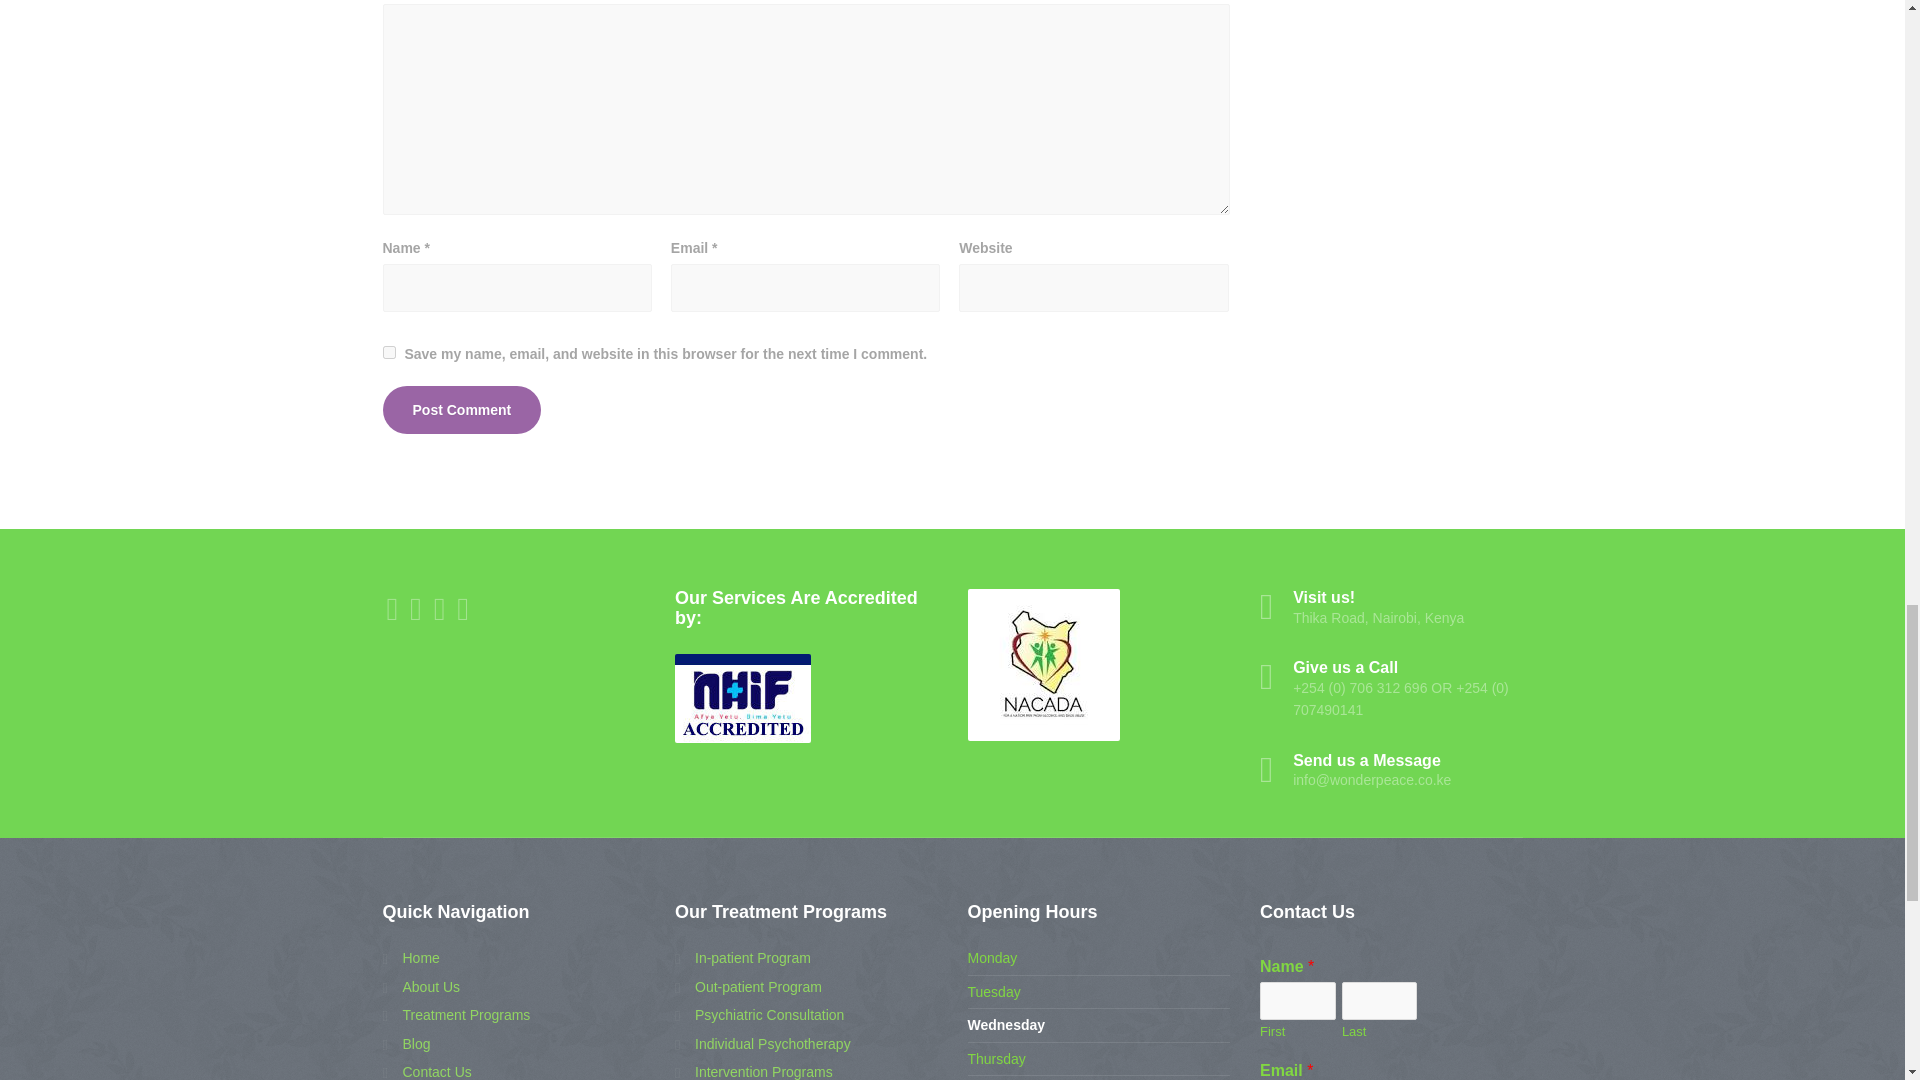 The width and height of the screenshot is (1920, 1080). Describe the element at coordinates (462, 410) in the screenshot. I see `Post Comment` at that location.